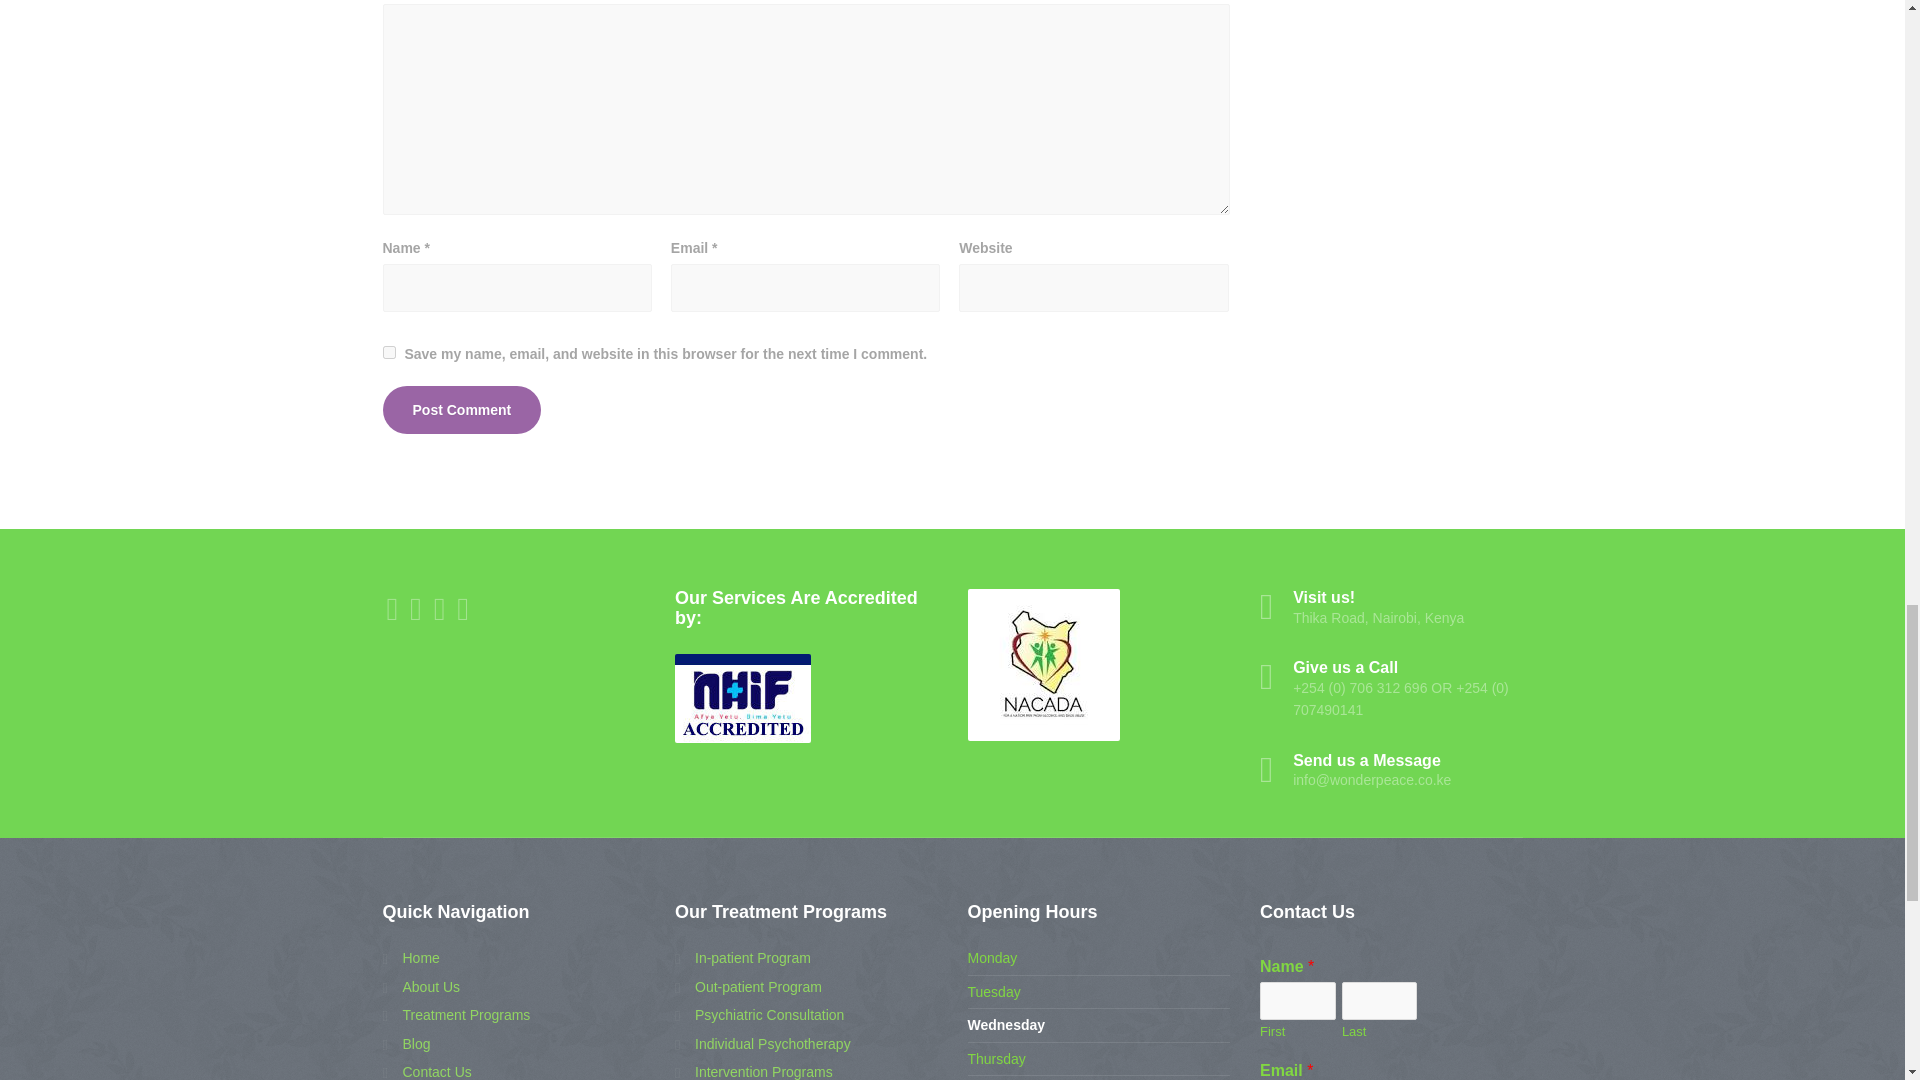 The width and height of the screenshot is (1920, 1080). Describe the element at coordinates (462, 410) in the screenshot. I see `Post Comment` at that location.